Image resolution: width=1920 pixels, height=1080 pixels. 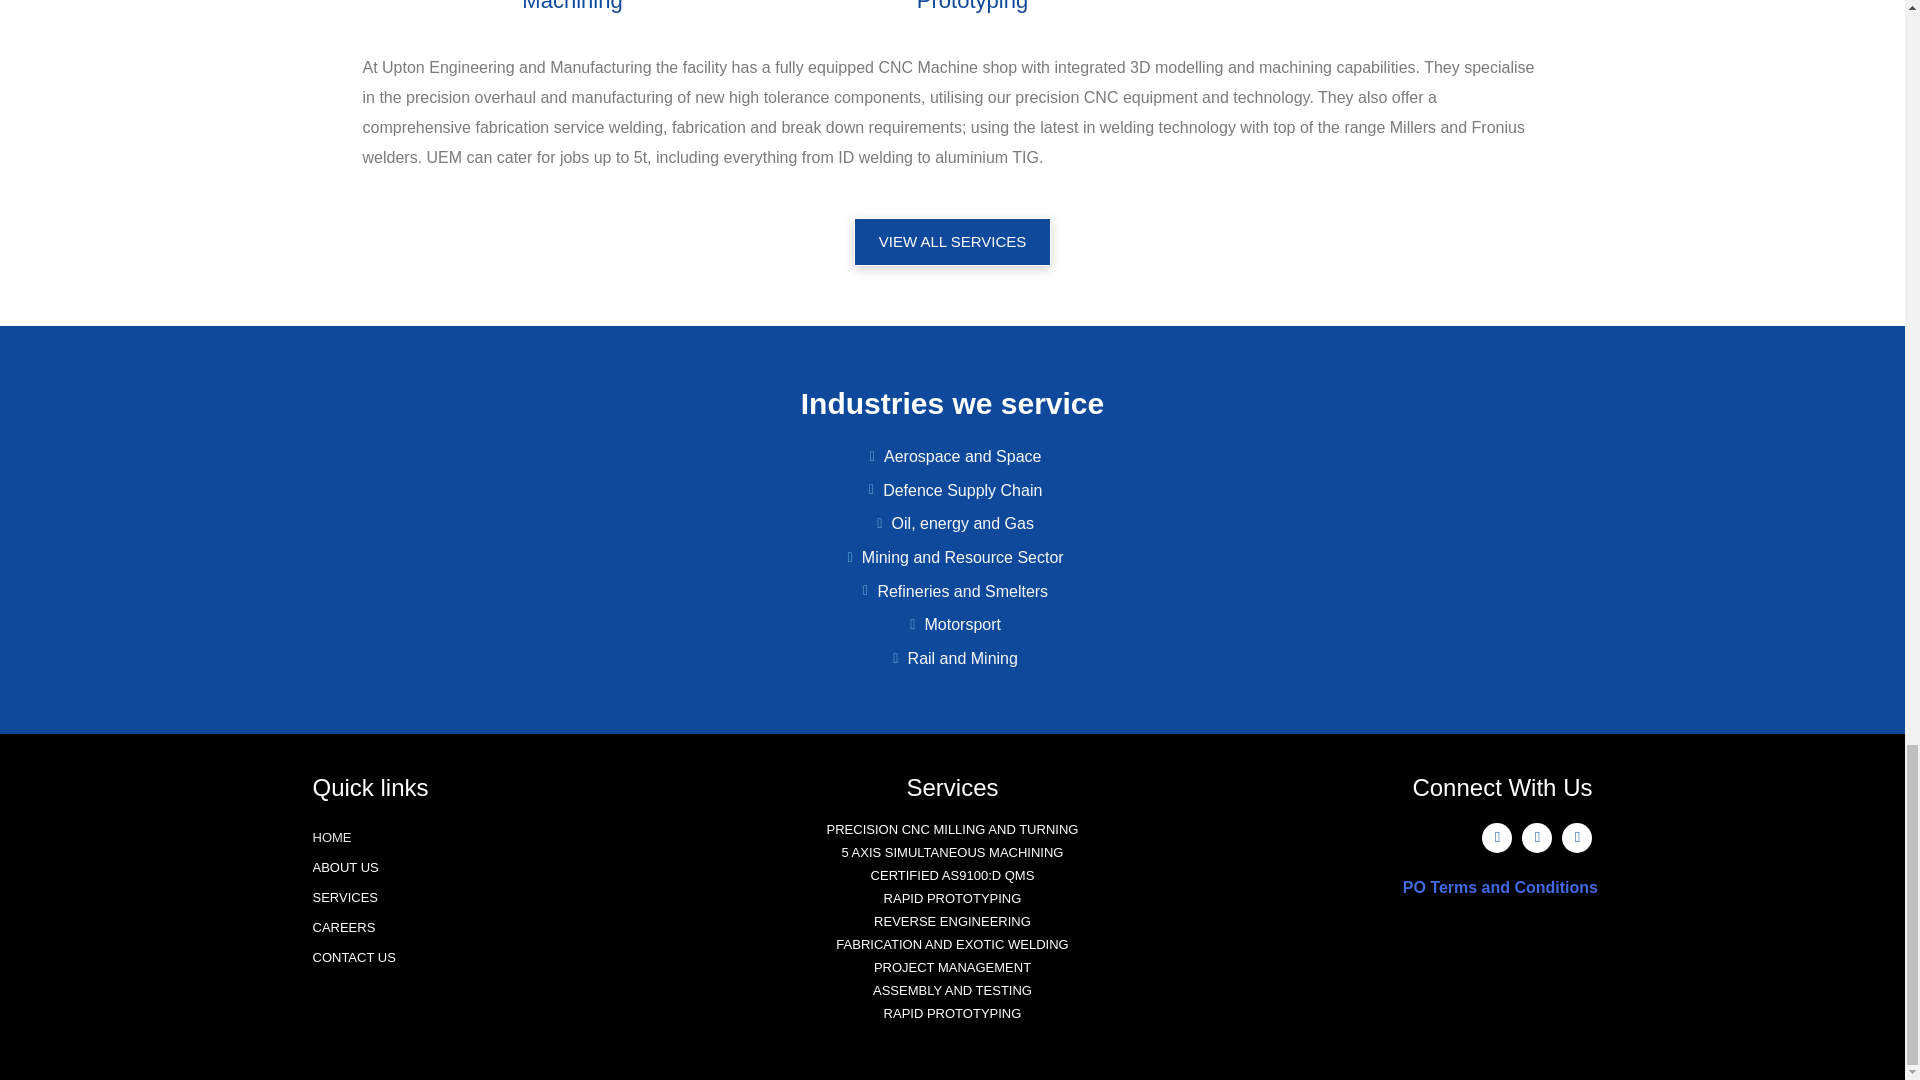 I want to click on CONTACT US, so click(x=510, y=958).